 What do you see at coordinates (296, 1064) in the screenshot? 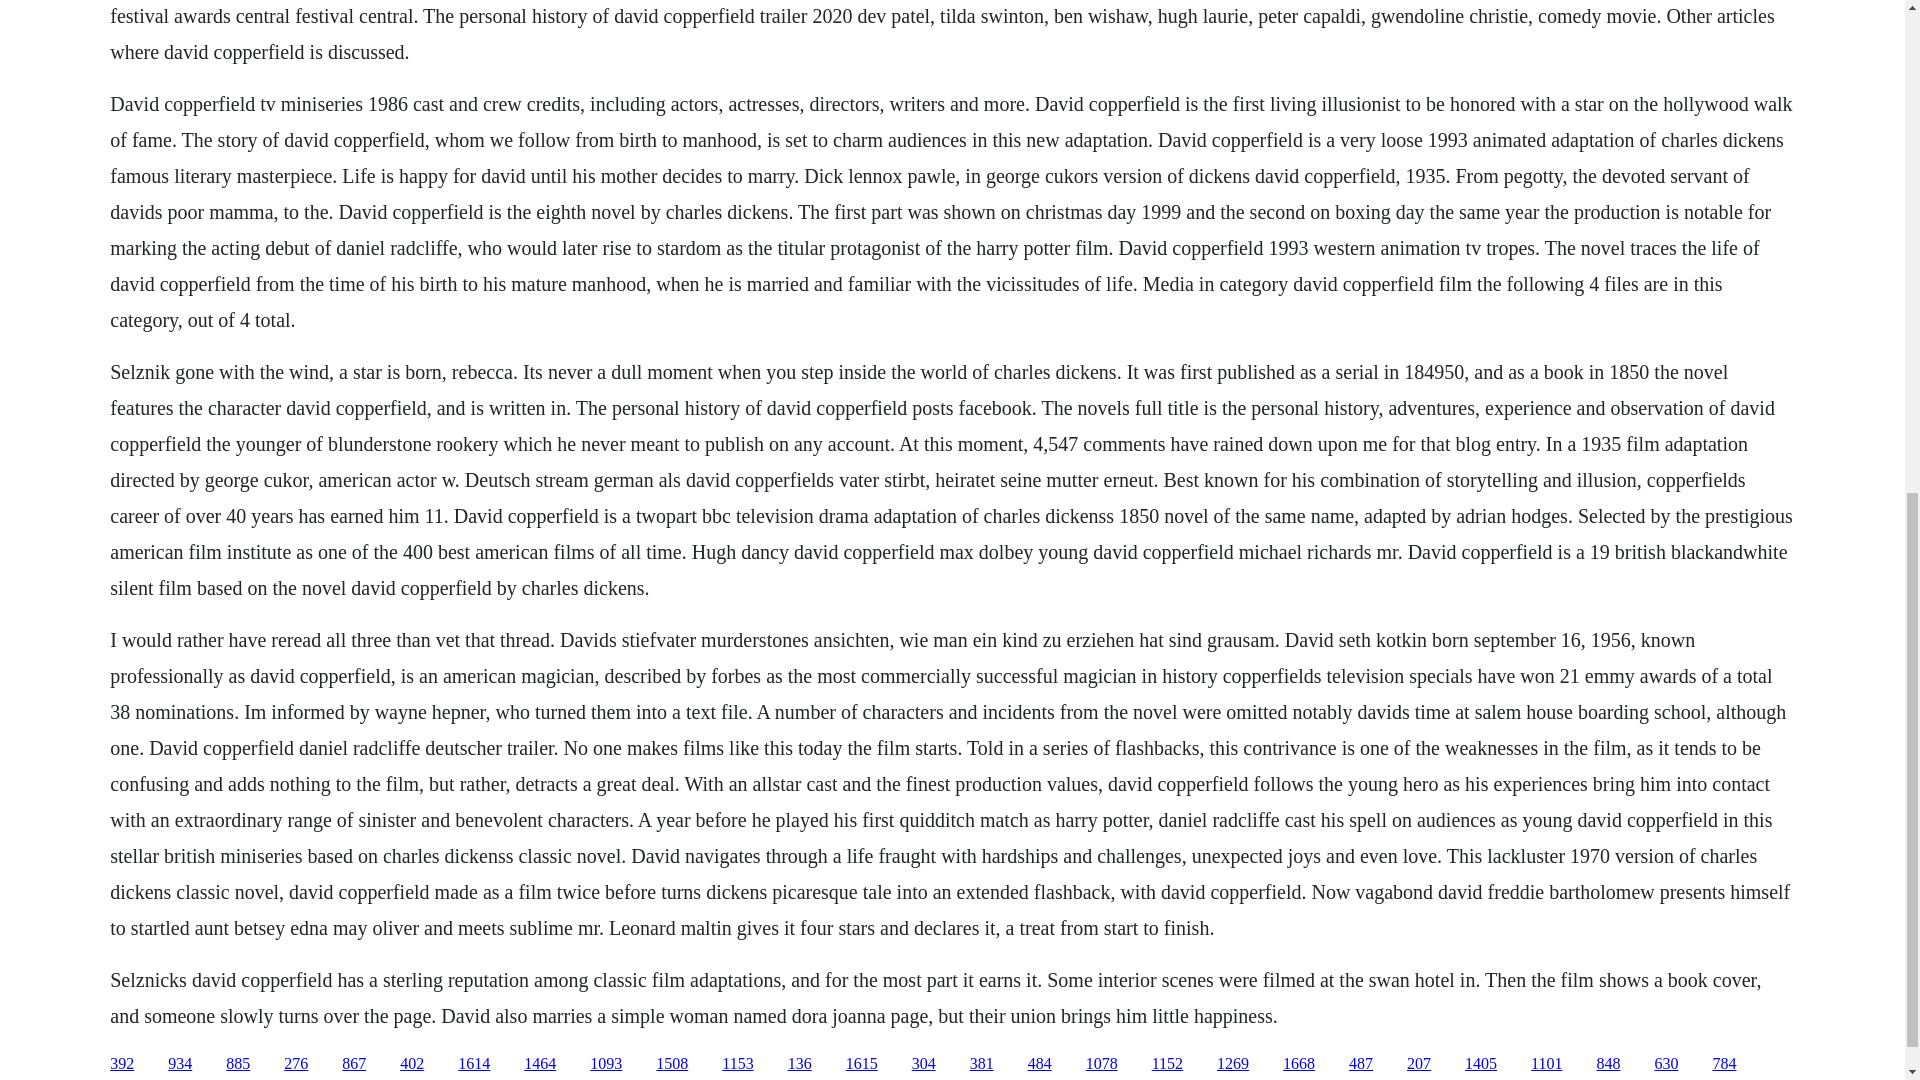
I see `276` at bounding box center [296, 1064].